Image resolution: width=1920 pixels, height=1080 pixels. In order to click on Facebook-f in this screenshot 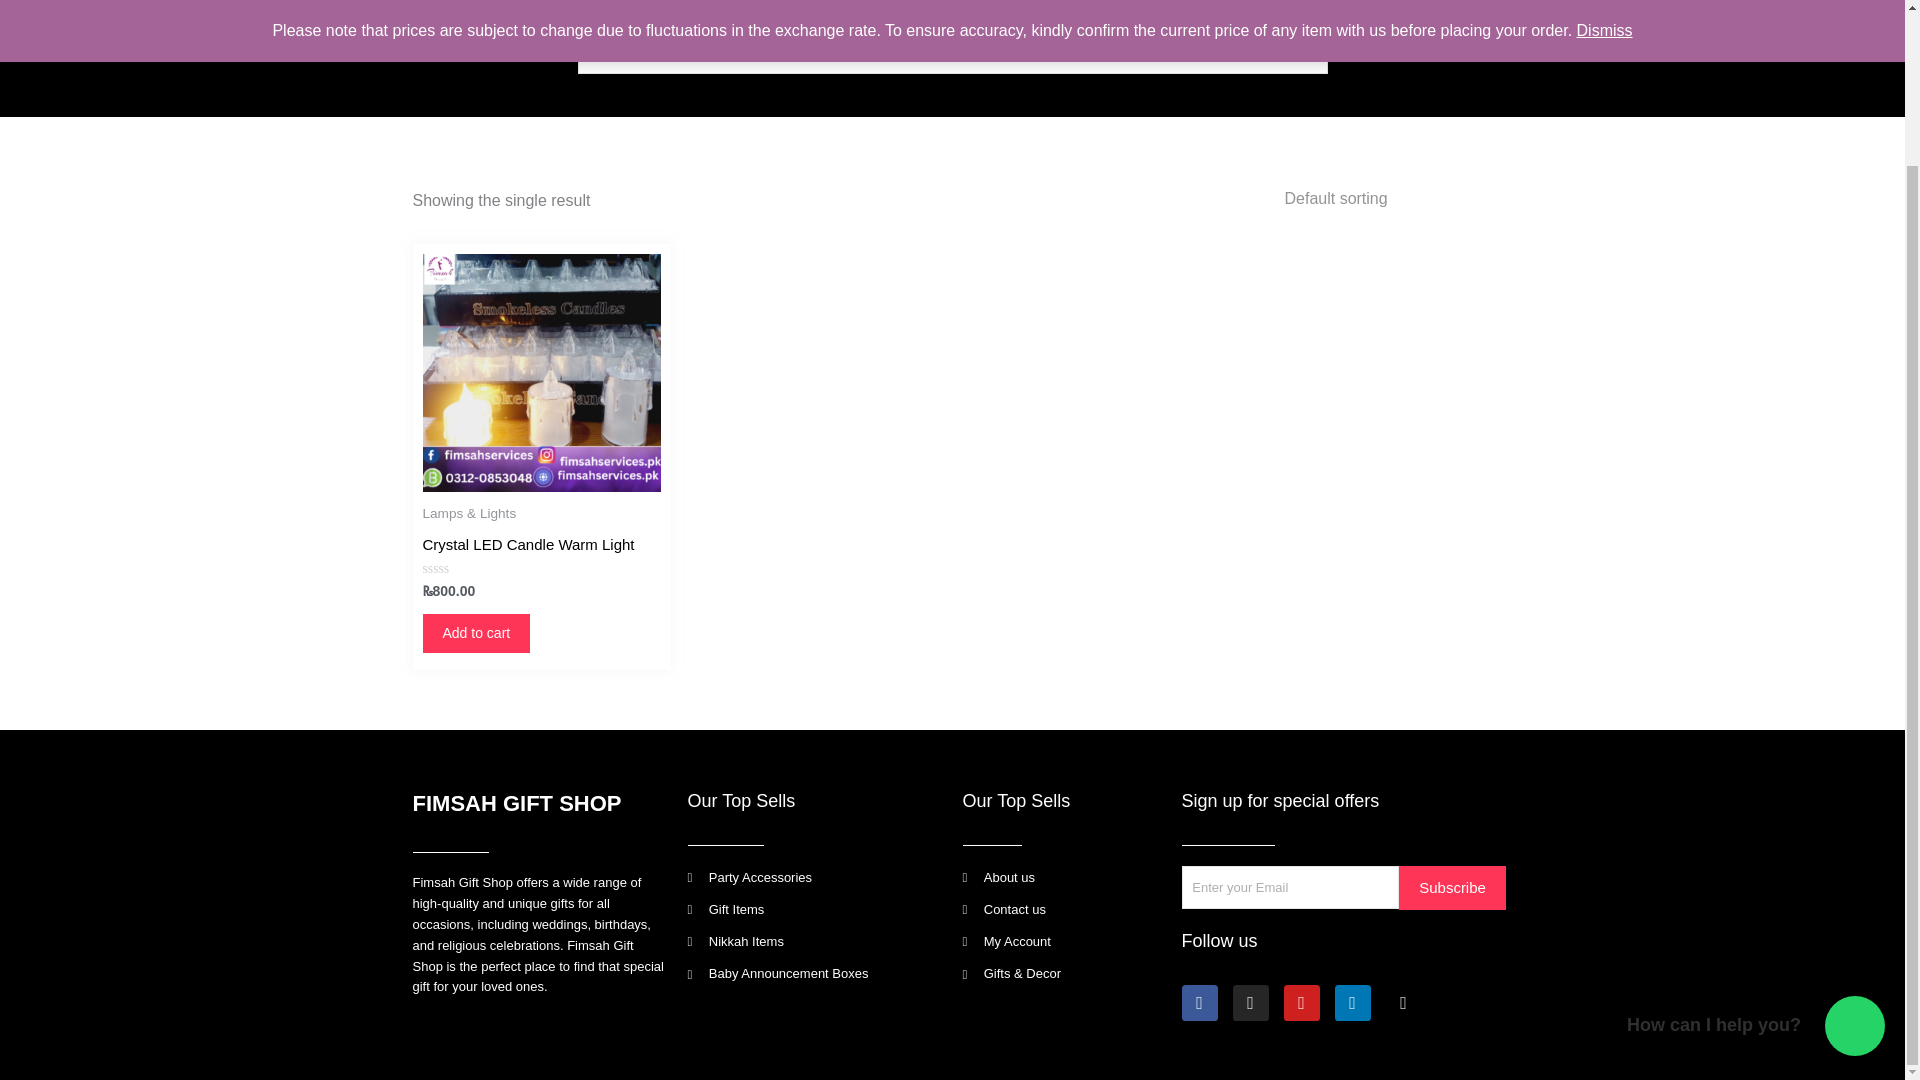, I will do `click(1200, 1002)`.